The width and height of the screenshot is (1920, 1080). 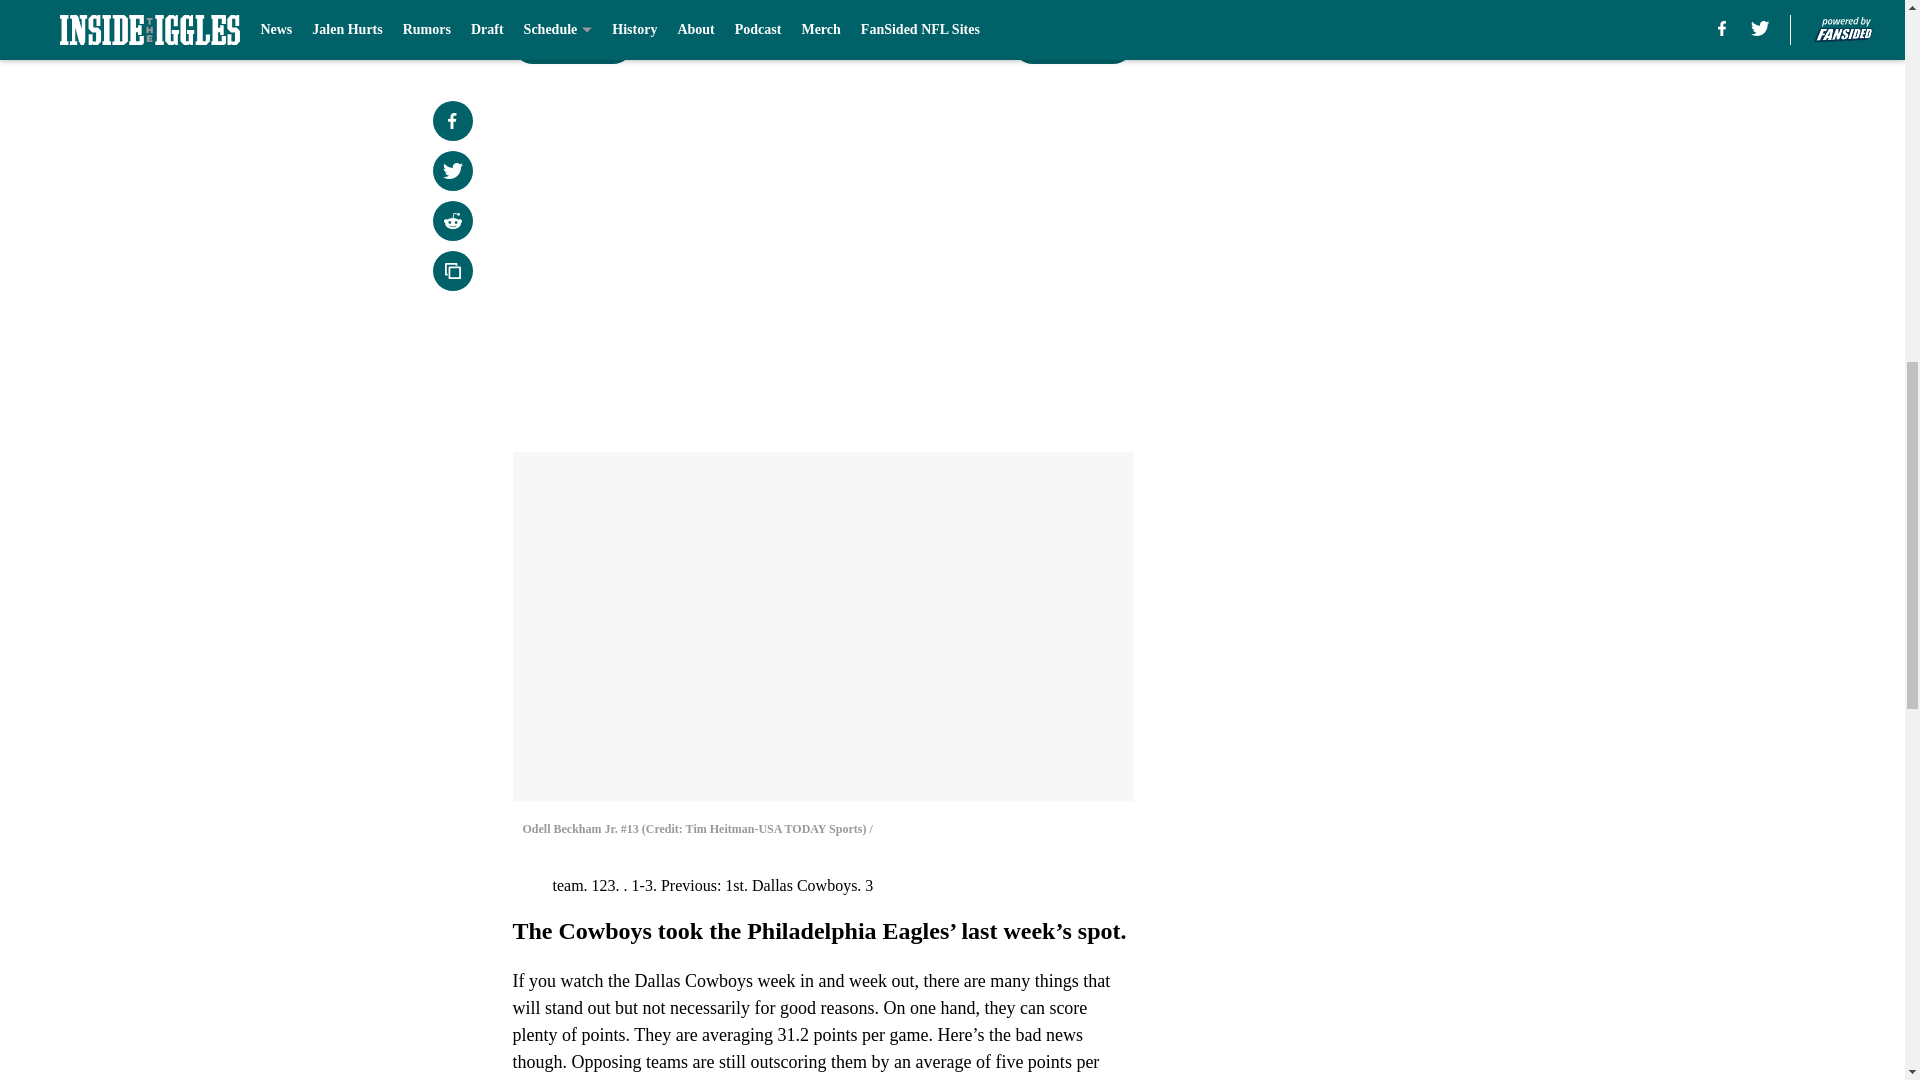 What do you see at coordinates (1072, 43) in the screenshot?
I see `Next` at bounding box center [1072, 43].